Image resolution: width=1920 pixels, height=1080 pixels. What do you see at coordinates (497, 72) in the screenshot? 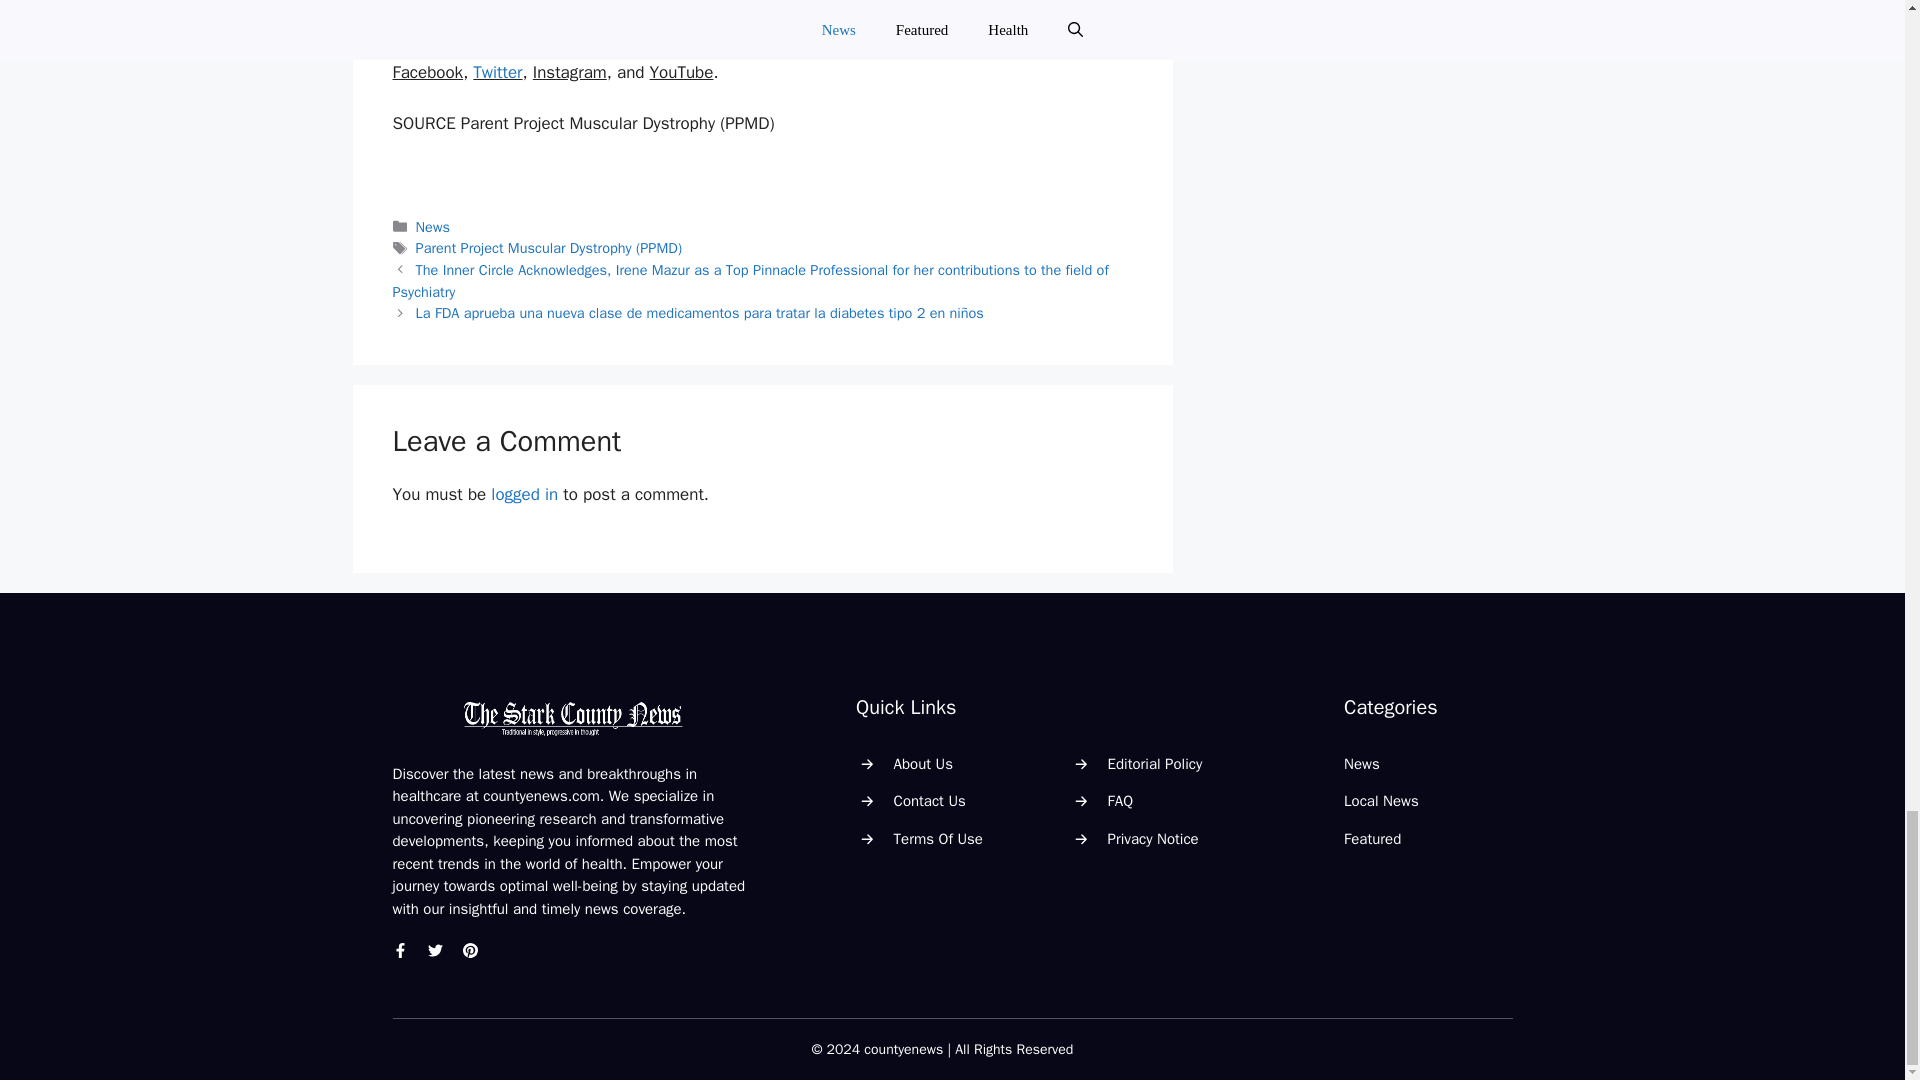
I see `Twitter` at bounding box center [497, 72].